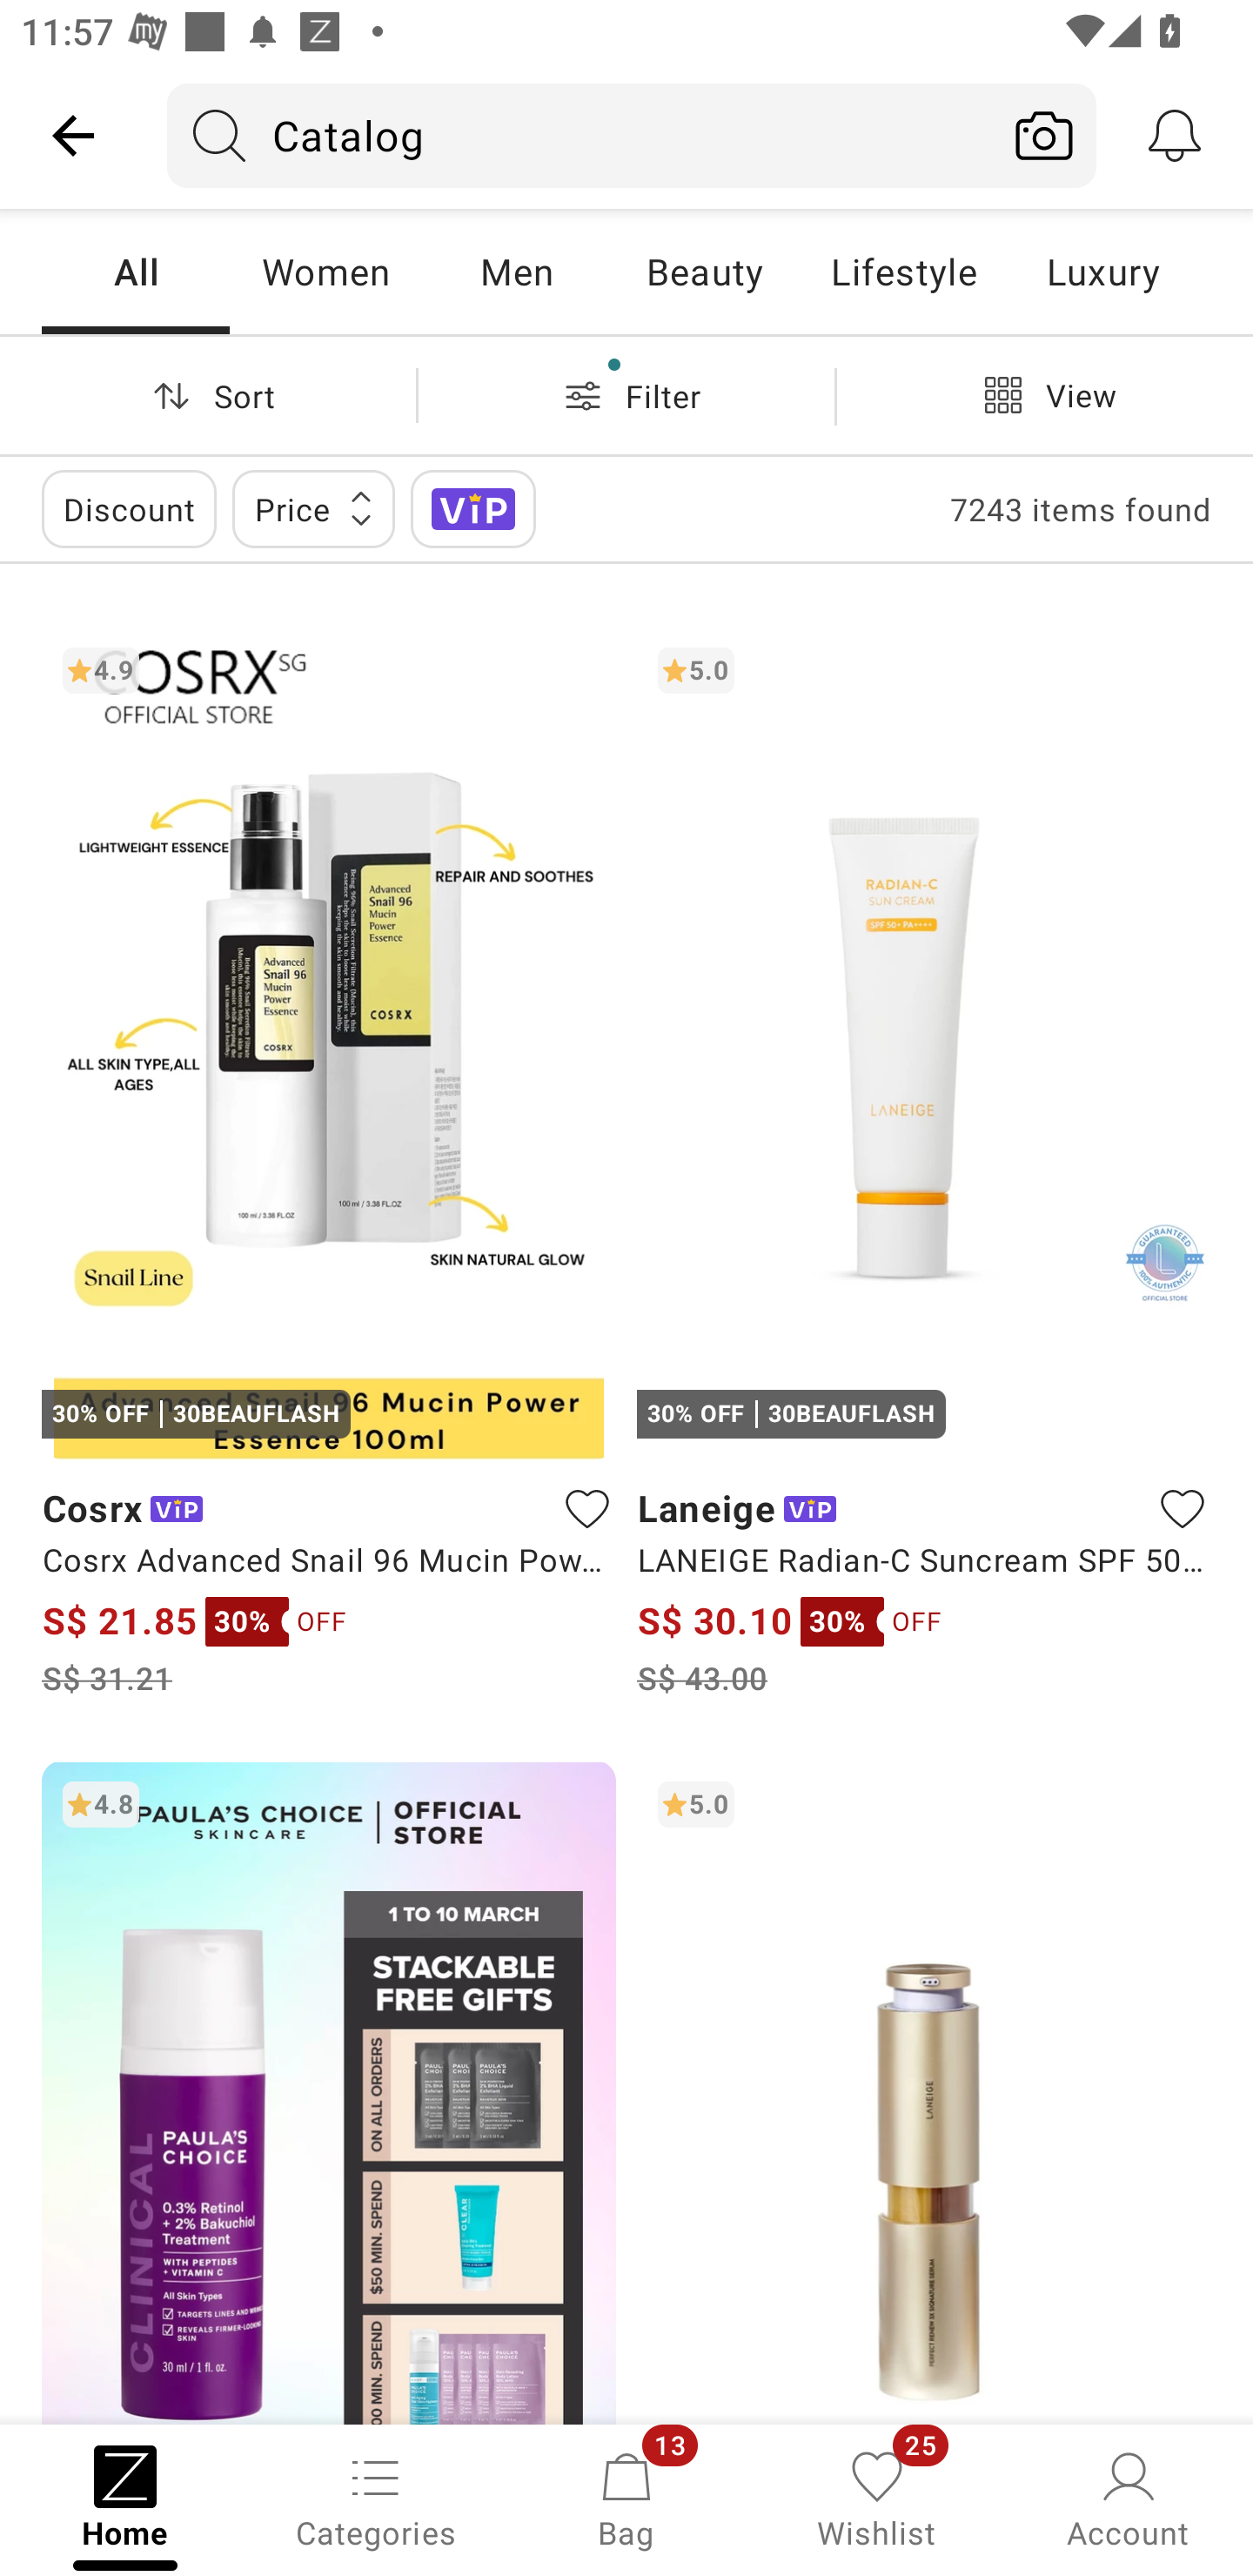 This screenshot has height=2576, width=1253. I want to click on Account, so click(1128, 2498).